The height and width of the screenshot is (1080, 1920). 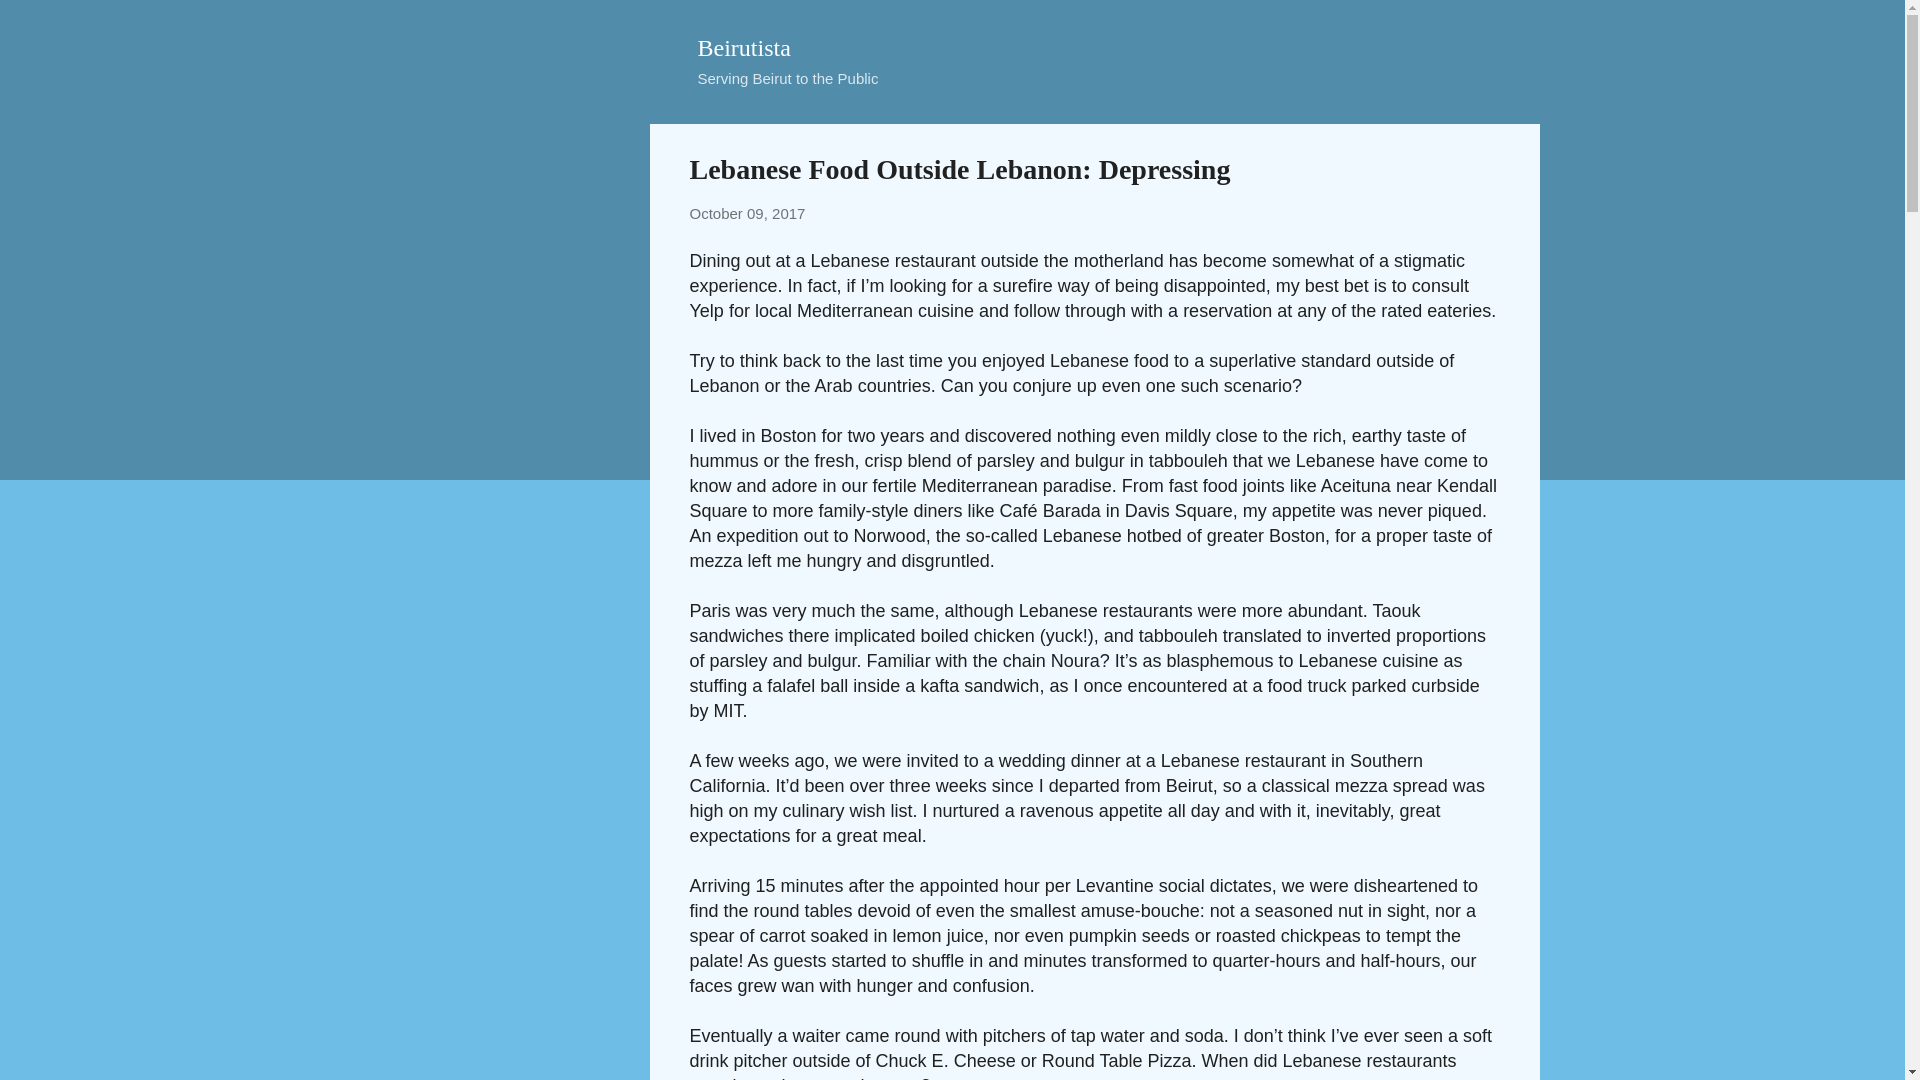 What do you see at coordinates (744, 47) in the screenshot?
I see `Beirutista` at bounding box center [744, 47].